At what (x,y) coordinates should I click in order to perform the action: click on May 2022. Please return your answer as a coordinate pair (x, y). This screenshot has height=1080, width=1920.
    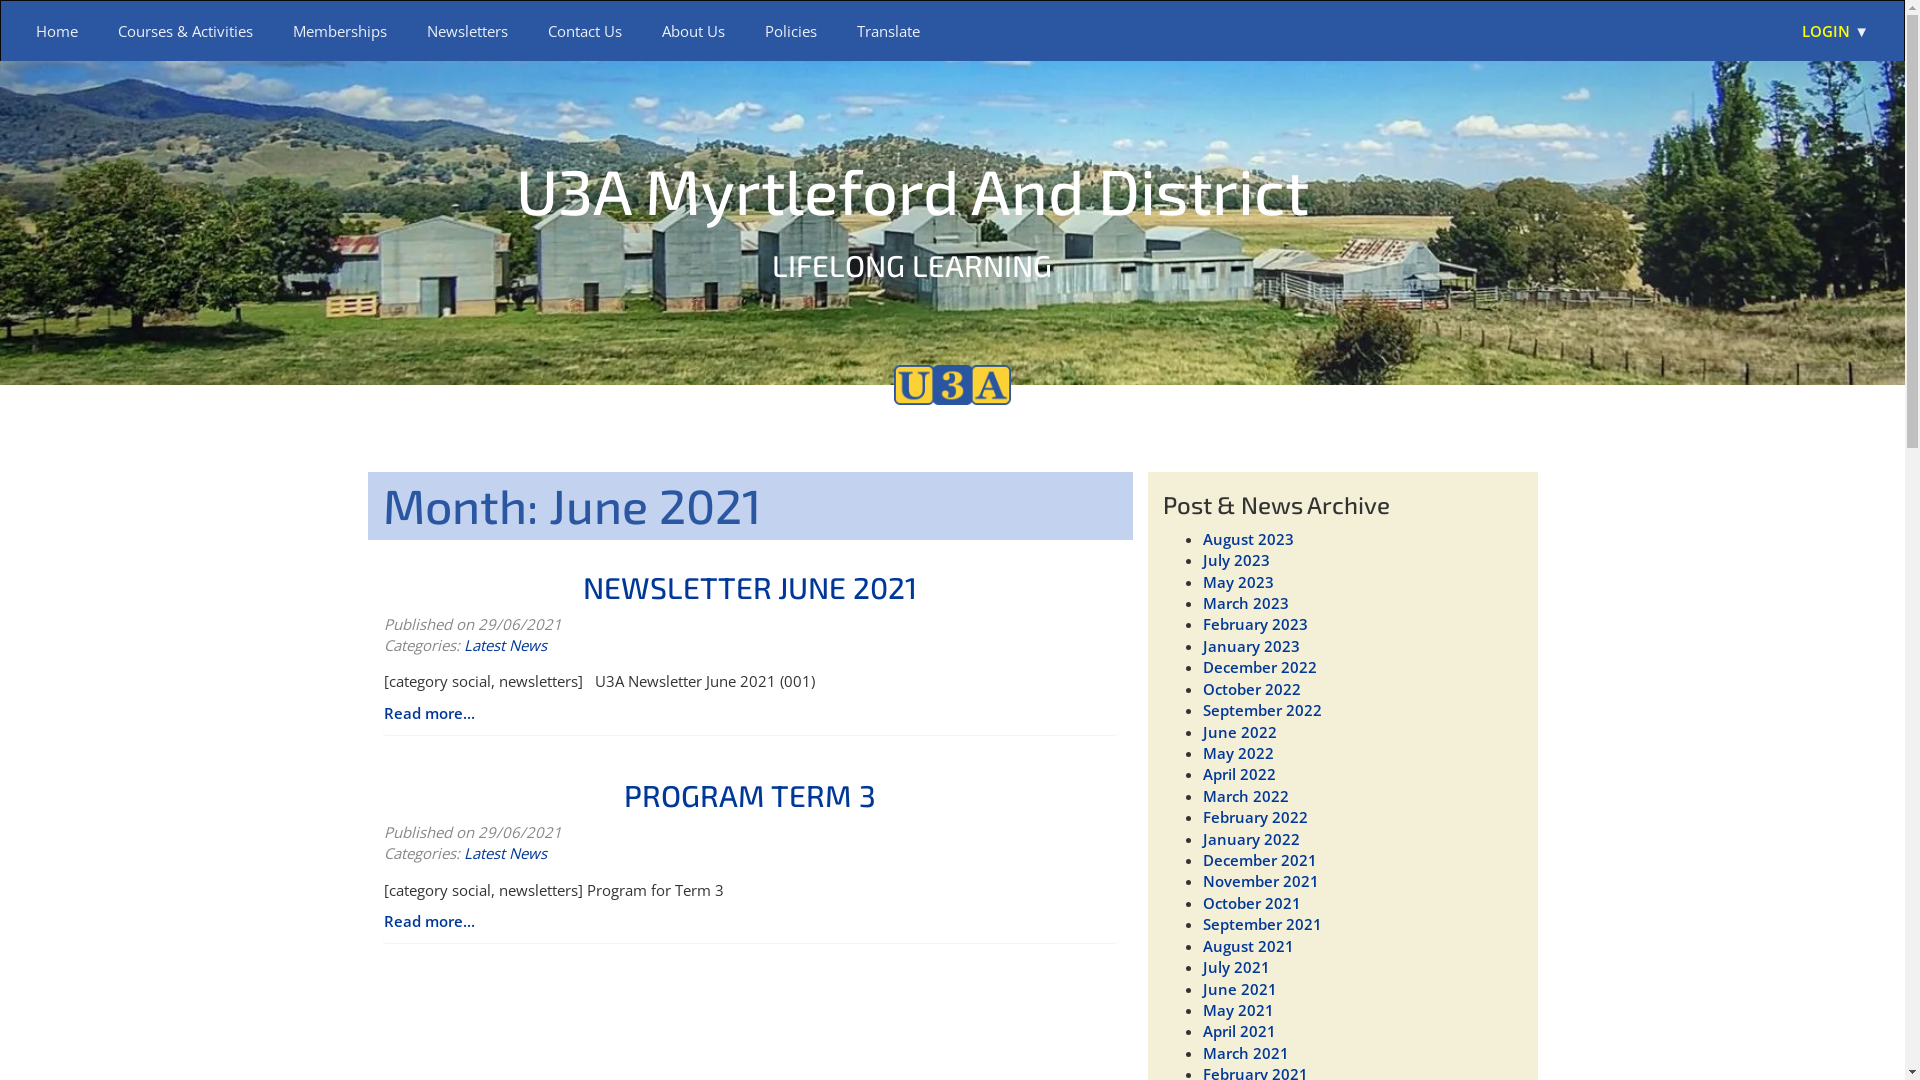
    Looking at the image, I should click on (1238, 753).